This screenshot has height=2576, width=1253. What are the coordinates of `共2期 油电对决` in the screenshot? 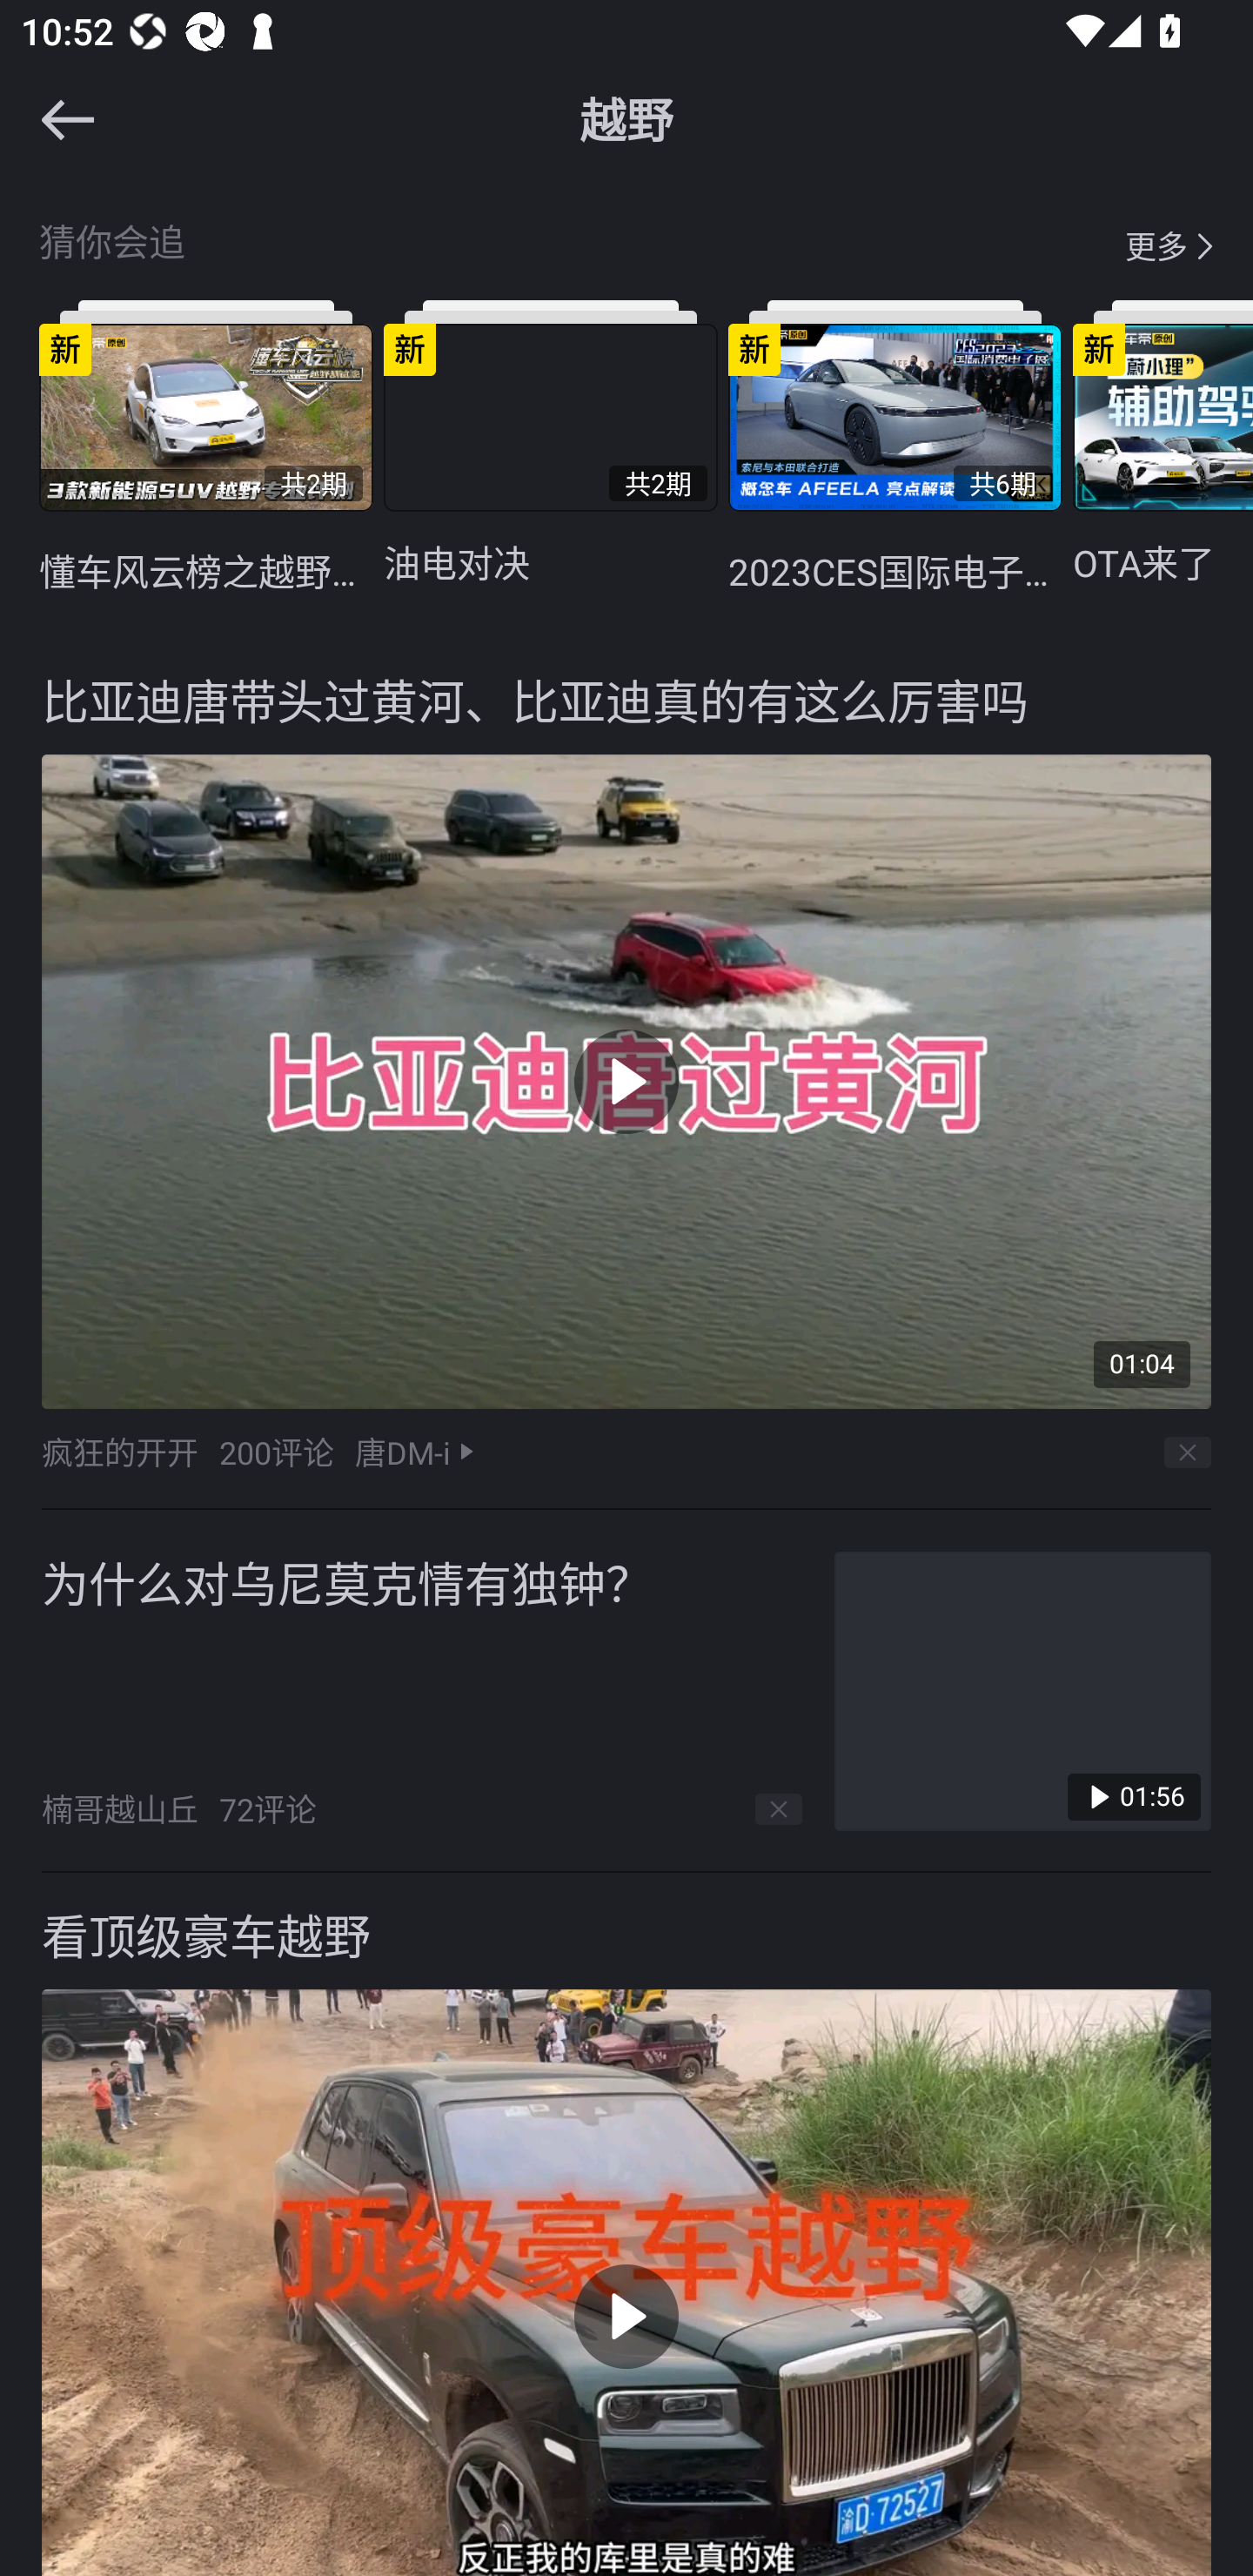 It's located at (550, 441).